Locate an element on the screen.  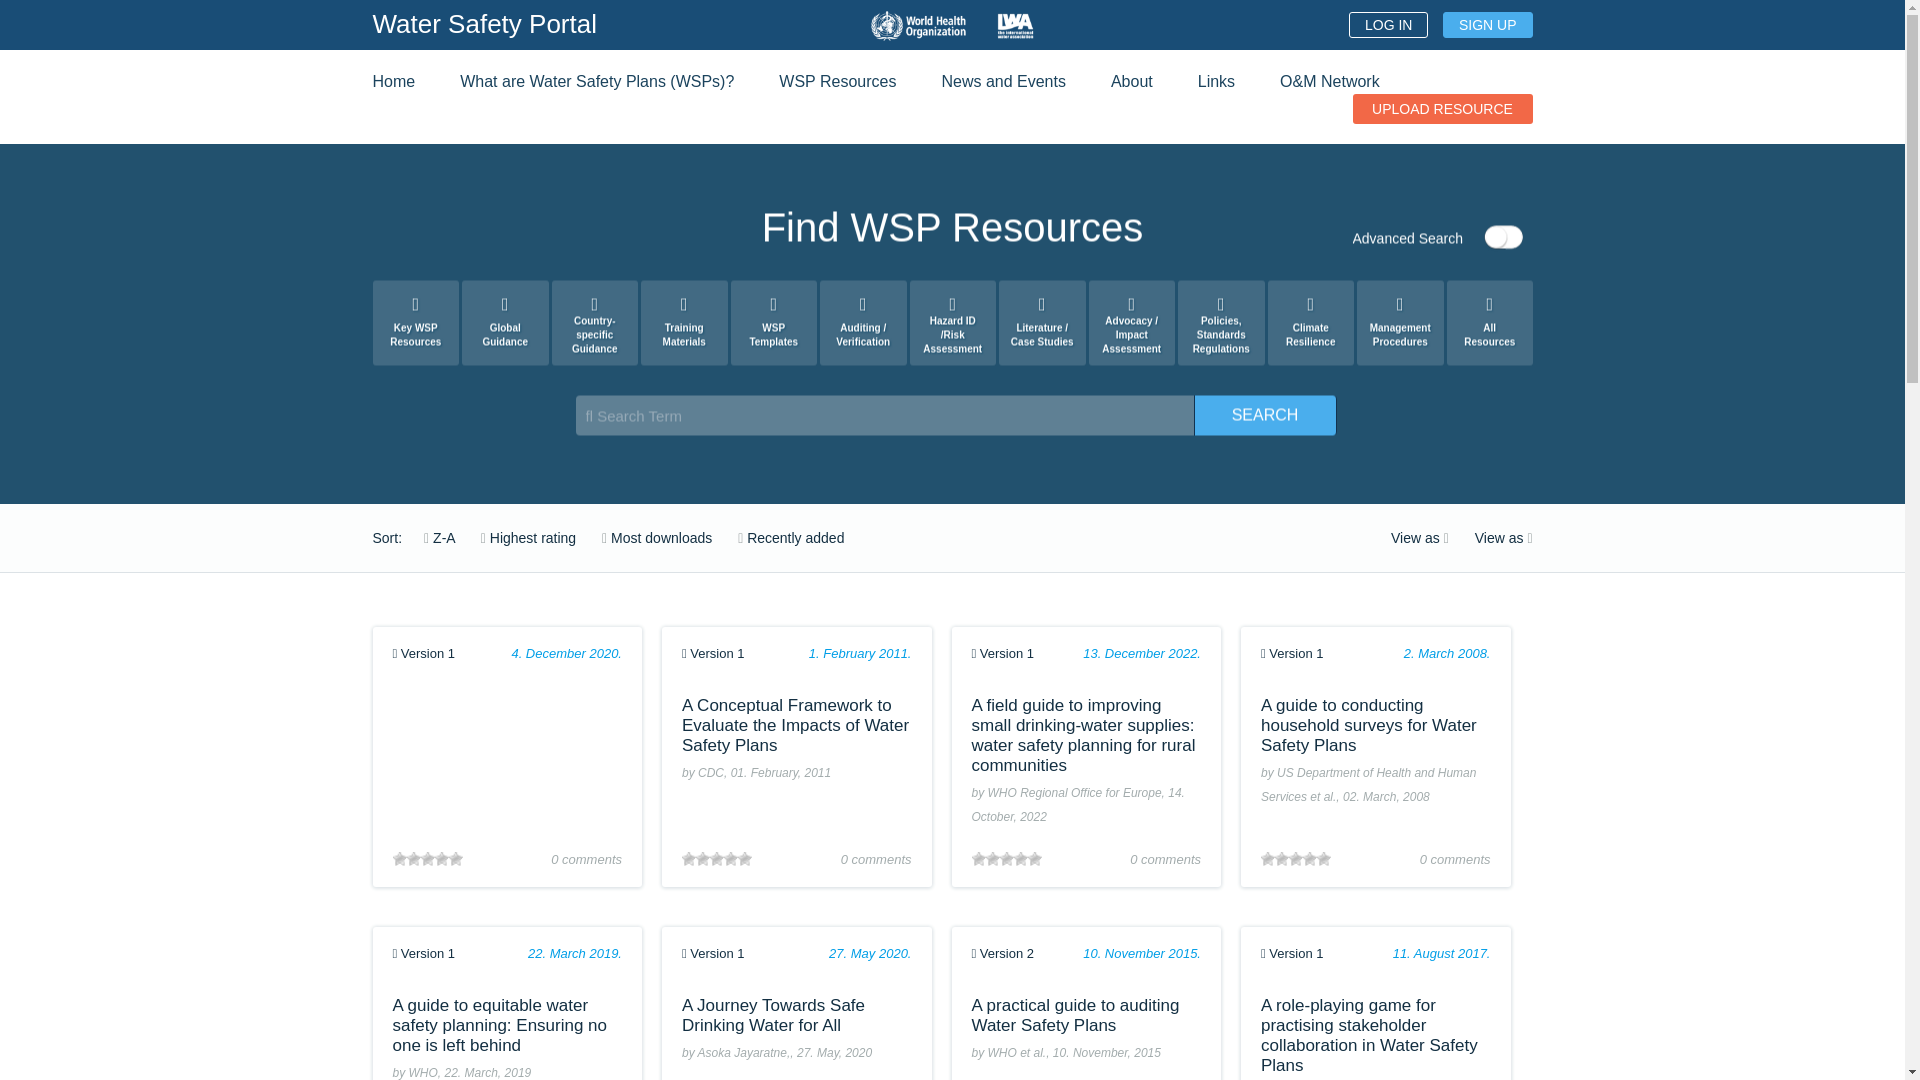
View as is located at coordinates (1492, 538).